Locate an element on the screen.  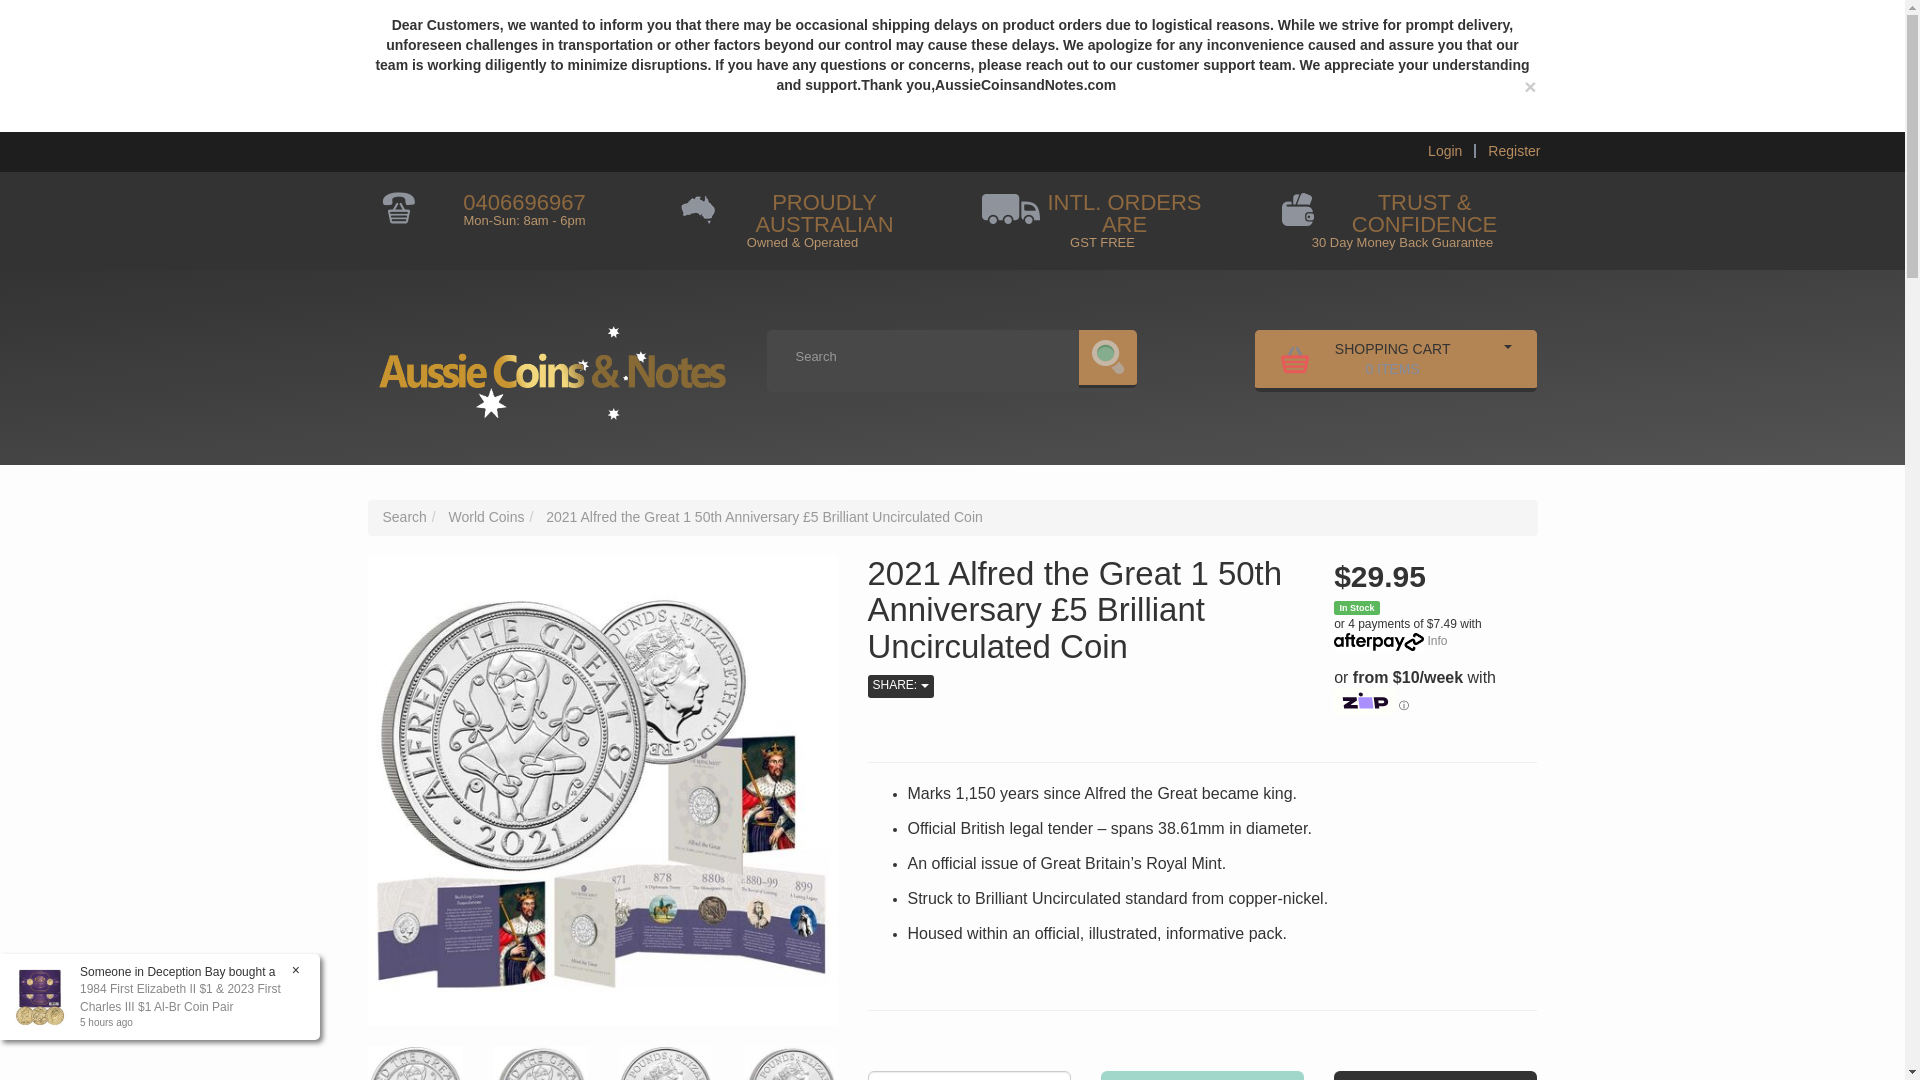
Login is located at coordinates (1445, 150).